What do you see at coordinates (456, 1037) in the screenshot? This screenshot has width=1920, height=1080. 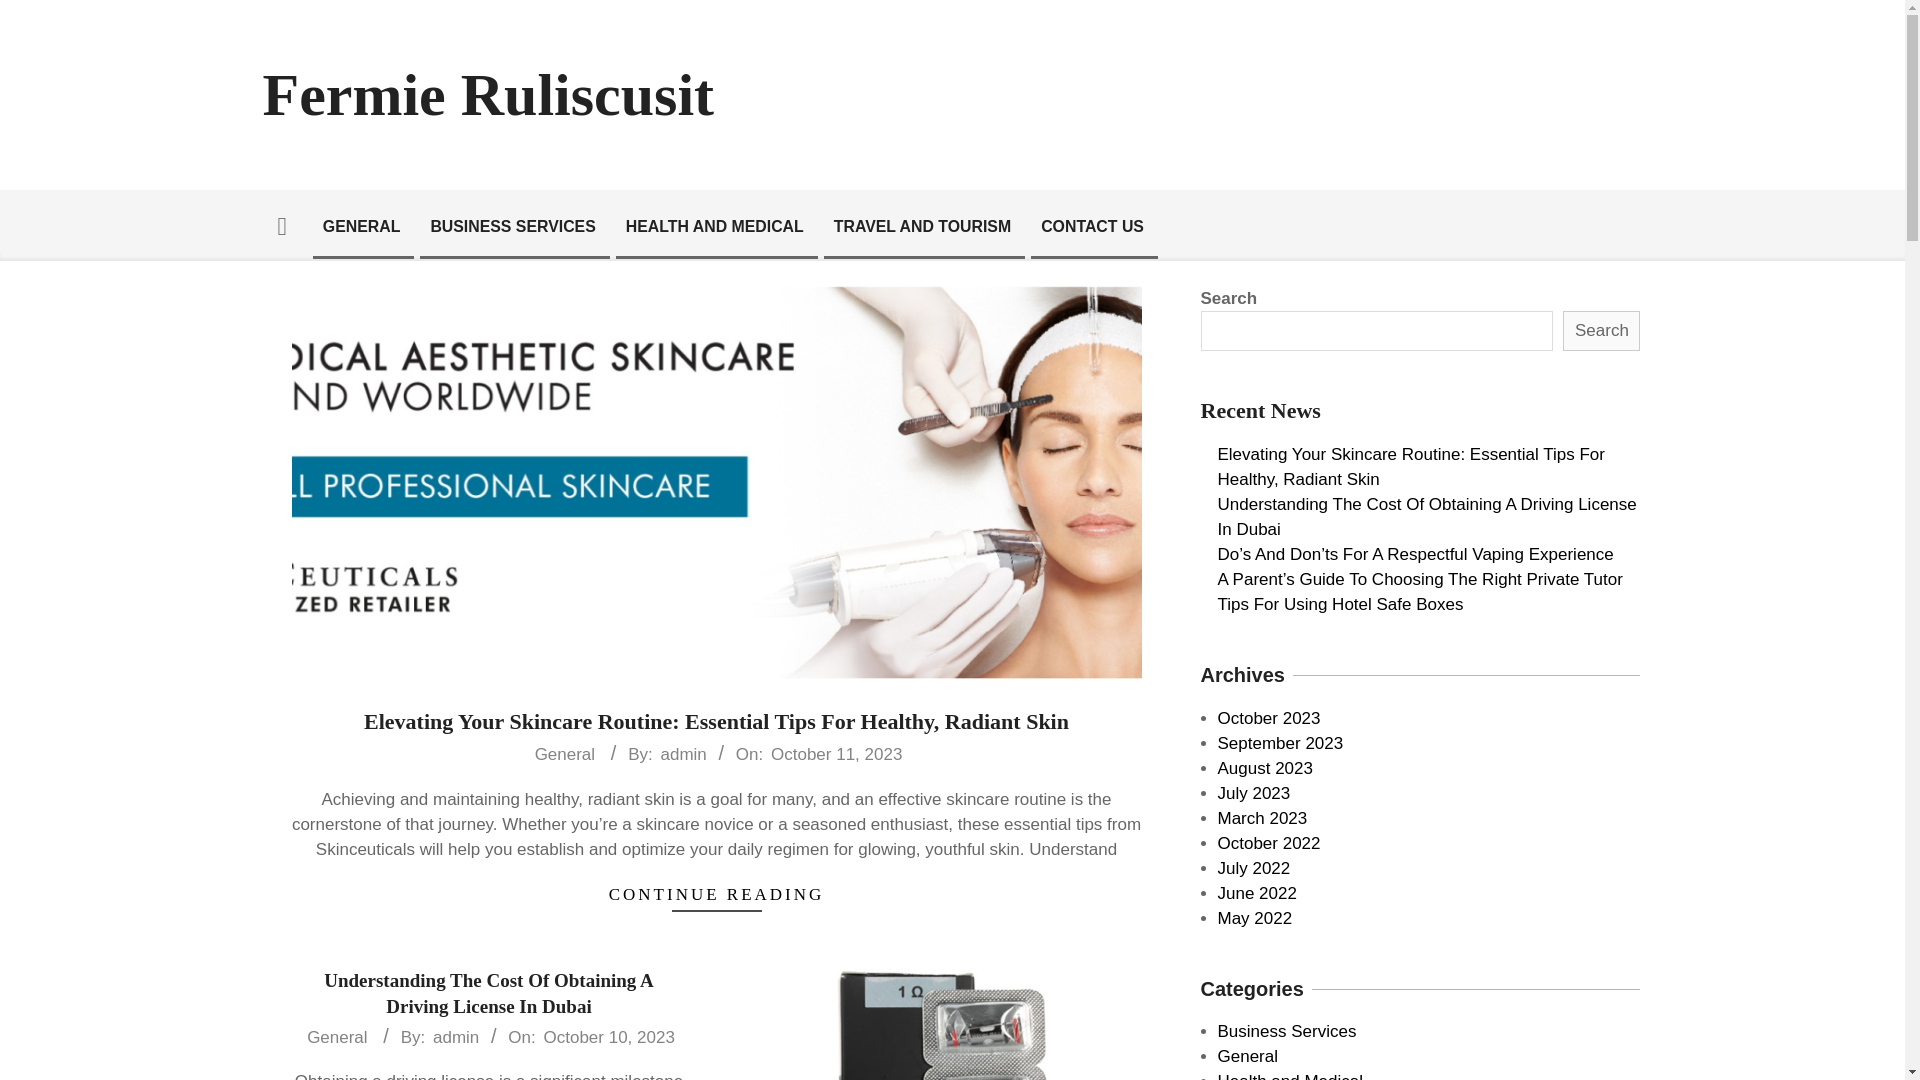 I see `Posts by admin` at bounding box center [456, 1037].